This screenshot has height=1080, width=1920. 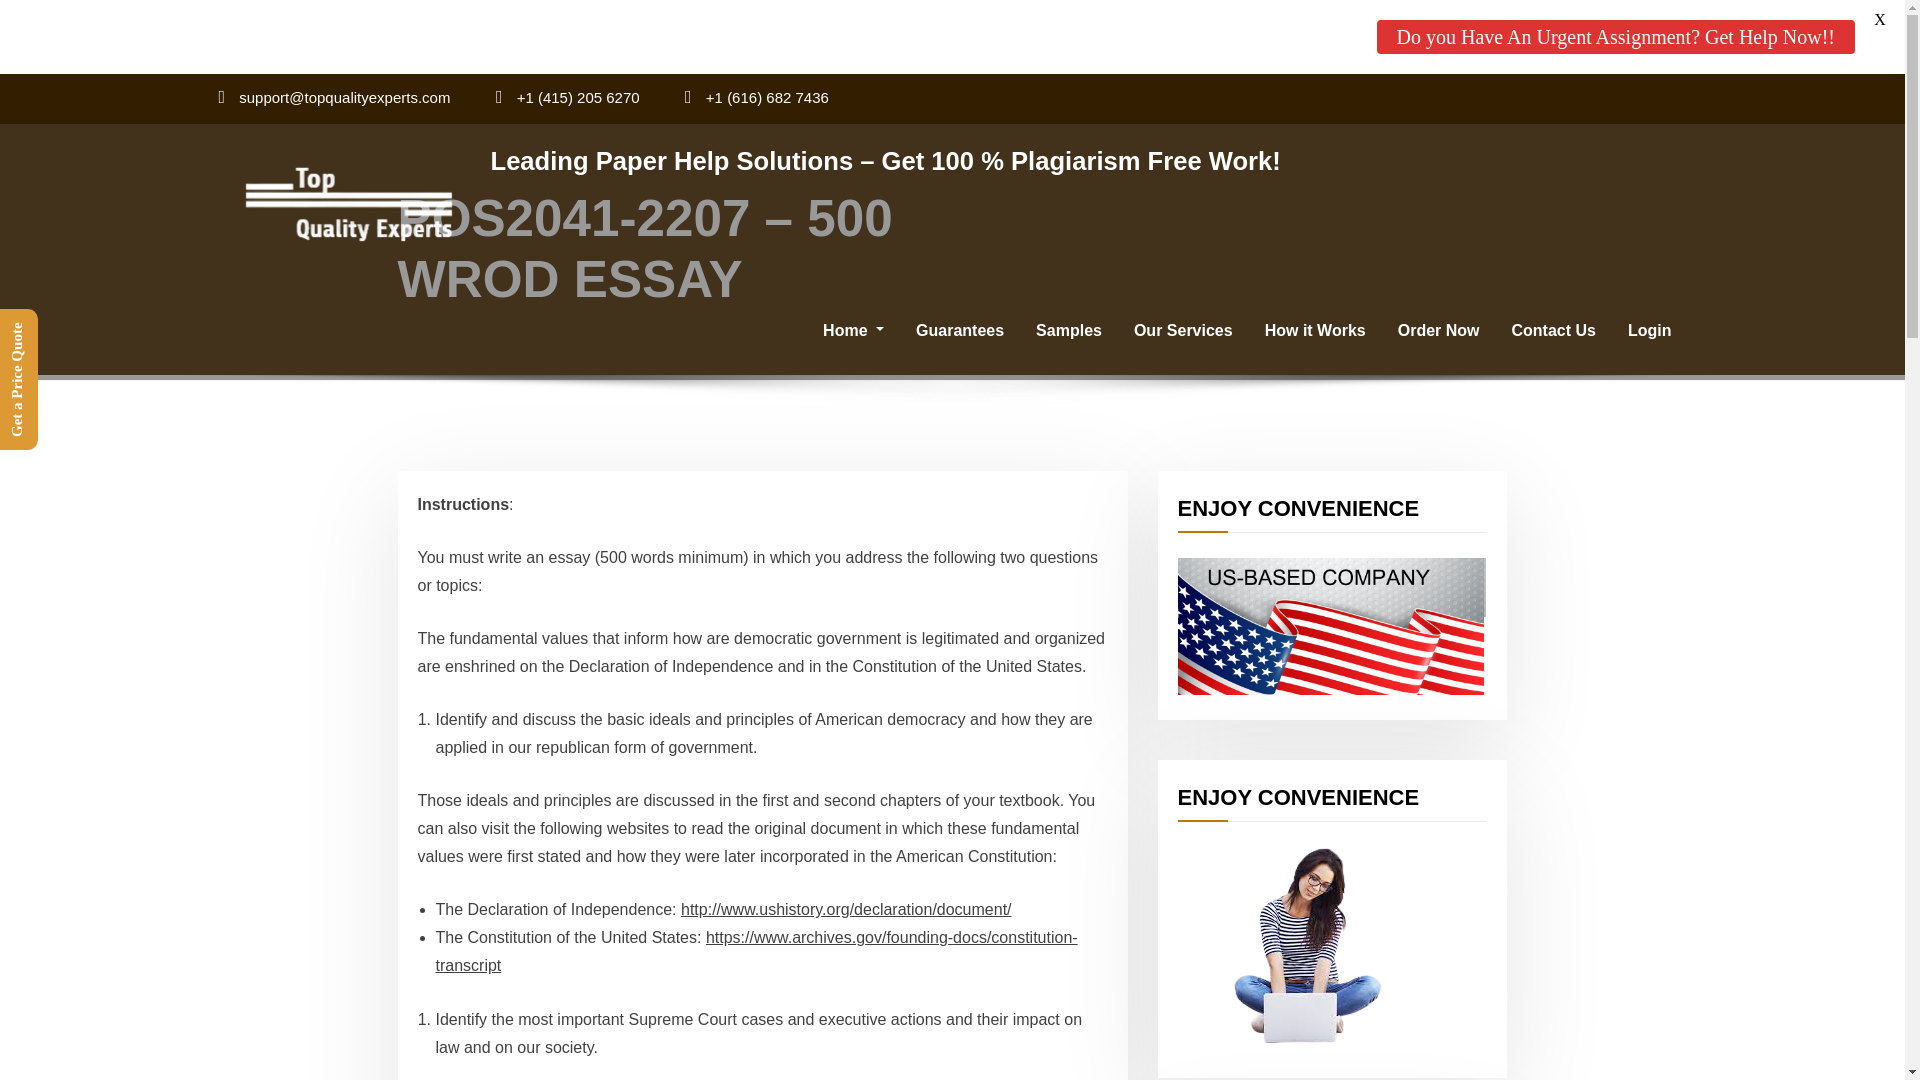 What do you see at coordinates (1554, 330) in the screenshot?
I see `Contact Us` at bounding box center [1554, 330].